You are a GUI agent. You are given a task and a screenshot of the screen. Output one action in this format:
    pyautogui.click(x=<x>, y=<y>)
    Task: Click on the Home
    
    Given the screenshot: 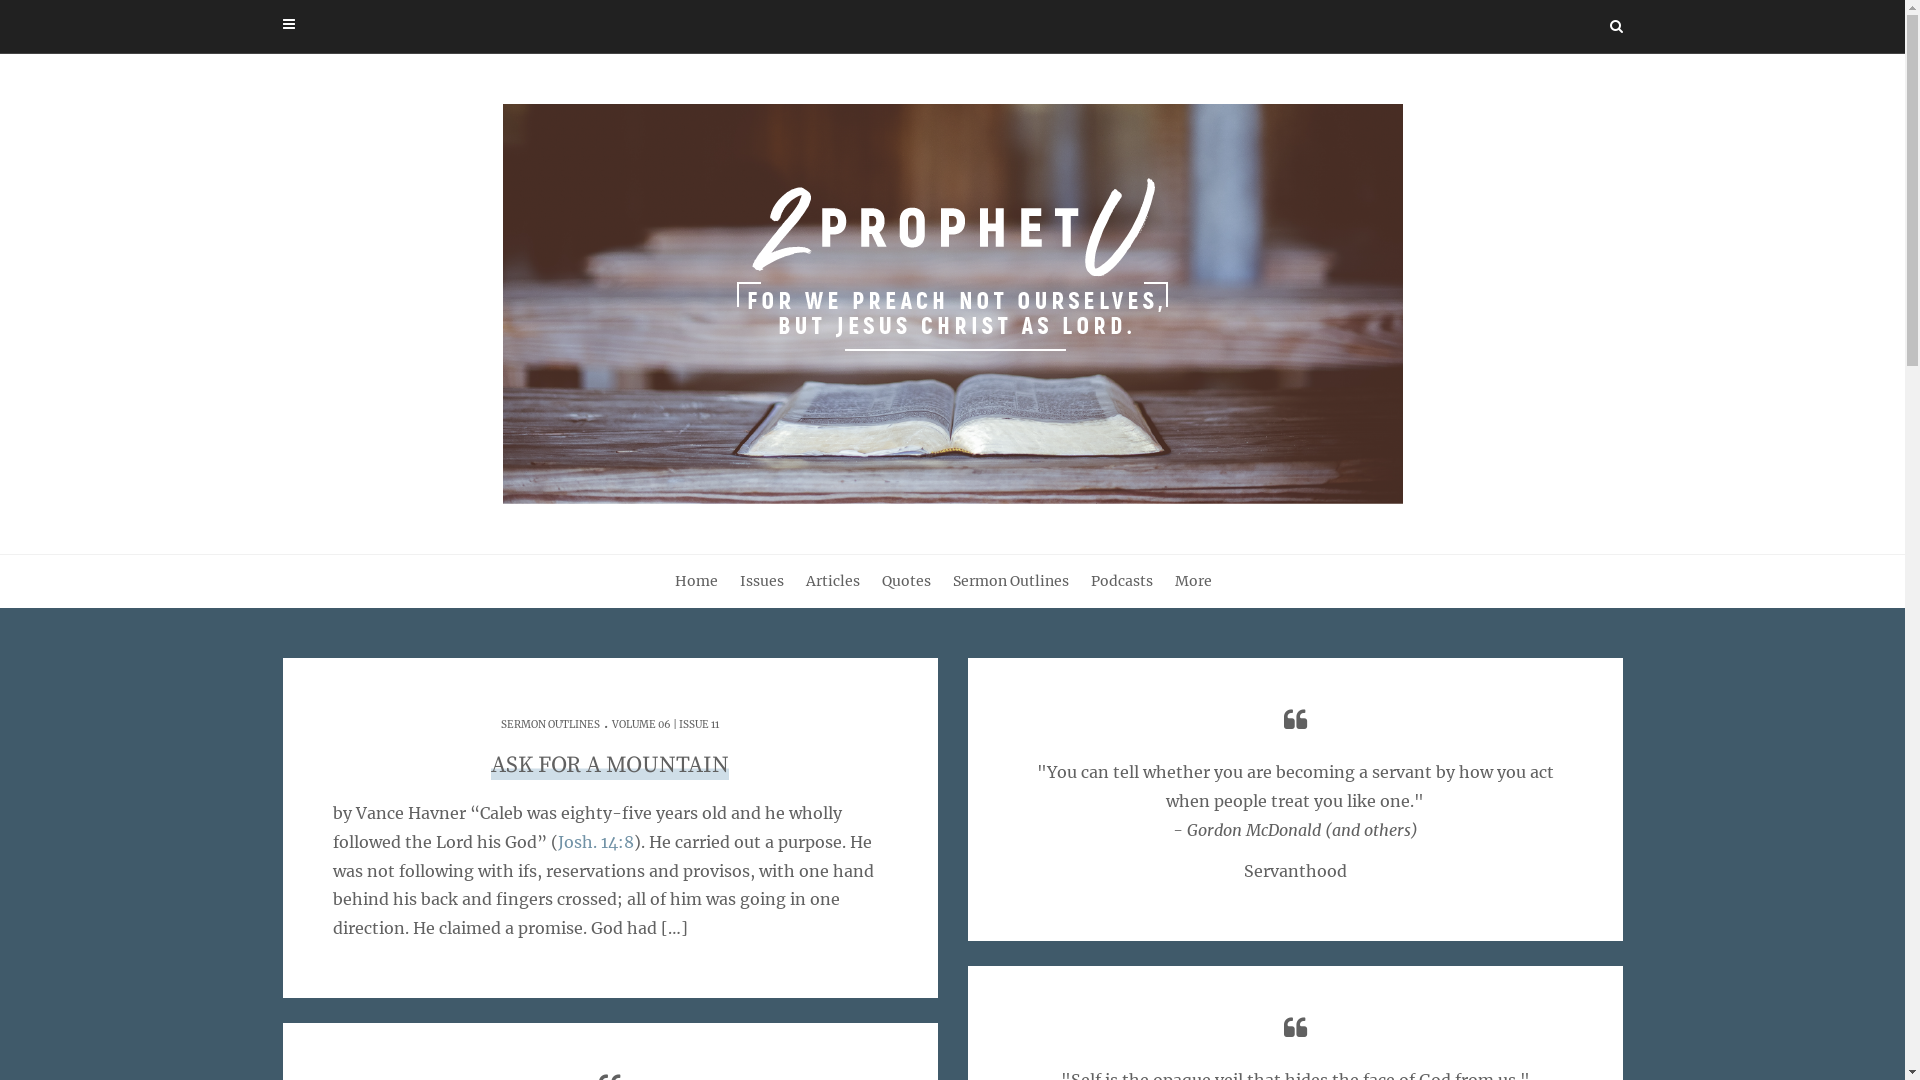 What is the action you would take?
    pyautogui.click(x=708, y=582)
    